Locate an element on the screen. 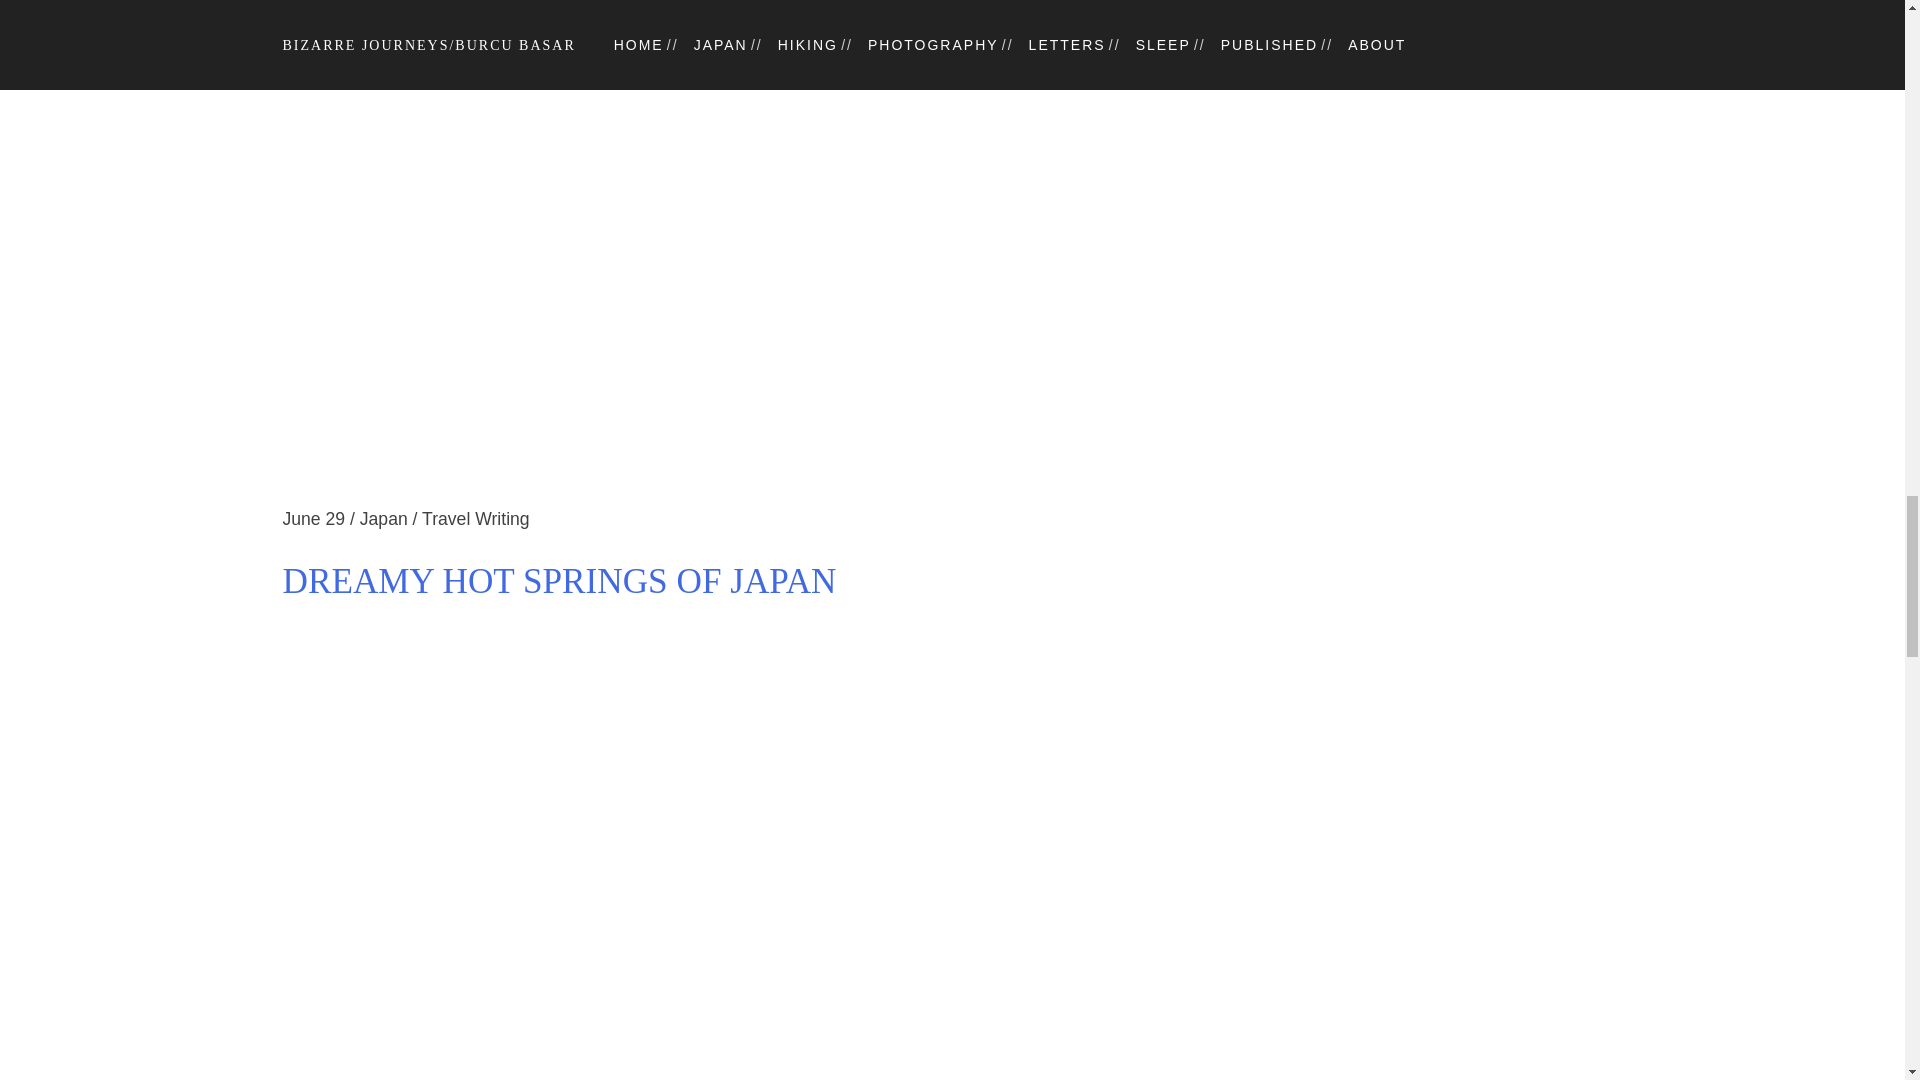 Image resolution: width=1920 pixels, height=1080 pixels. Dreamy Hot Springs of Japan is located at coordinates (952, 582).